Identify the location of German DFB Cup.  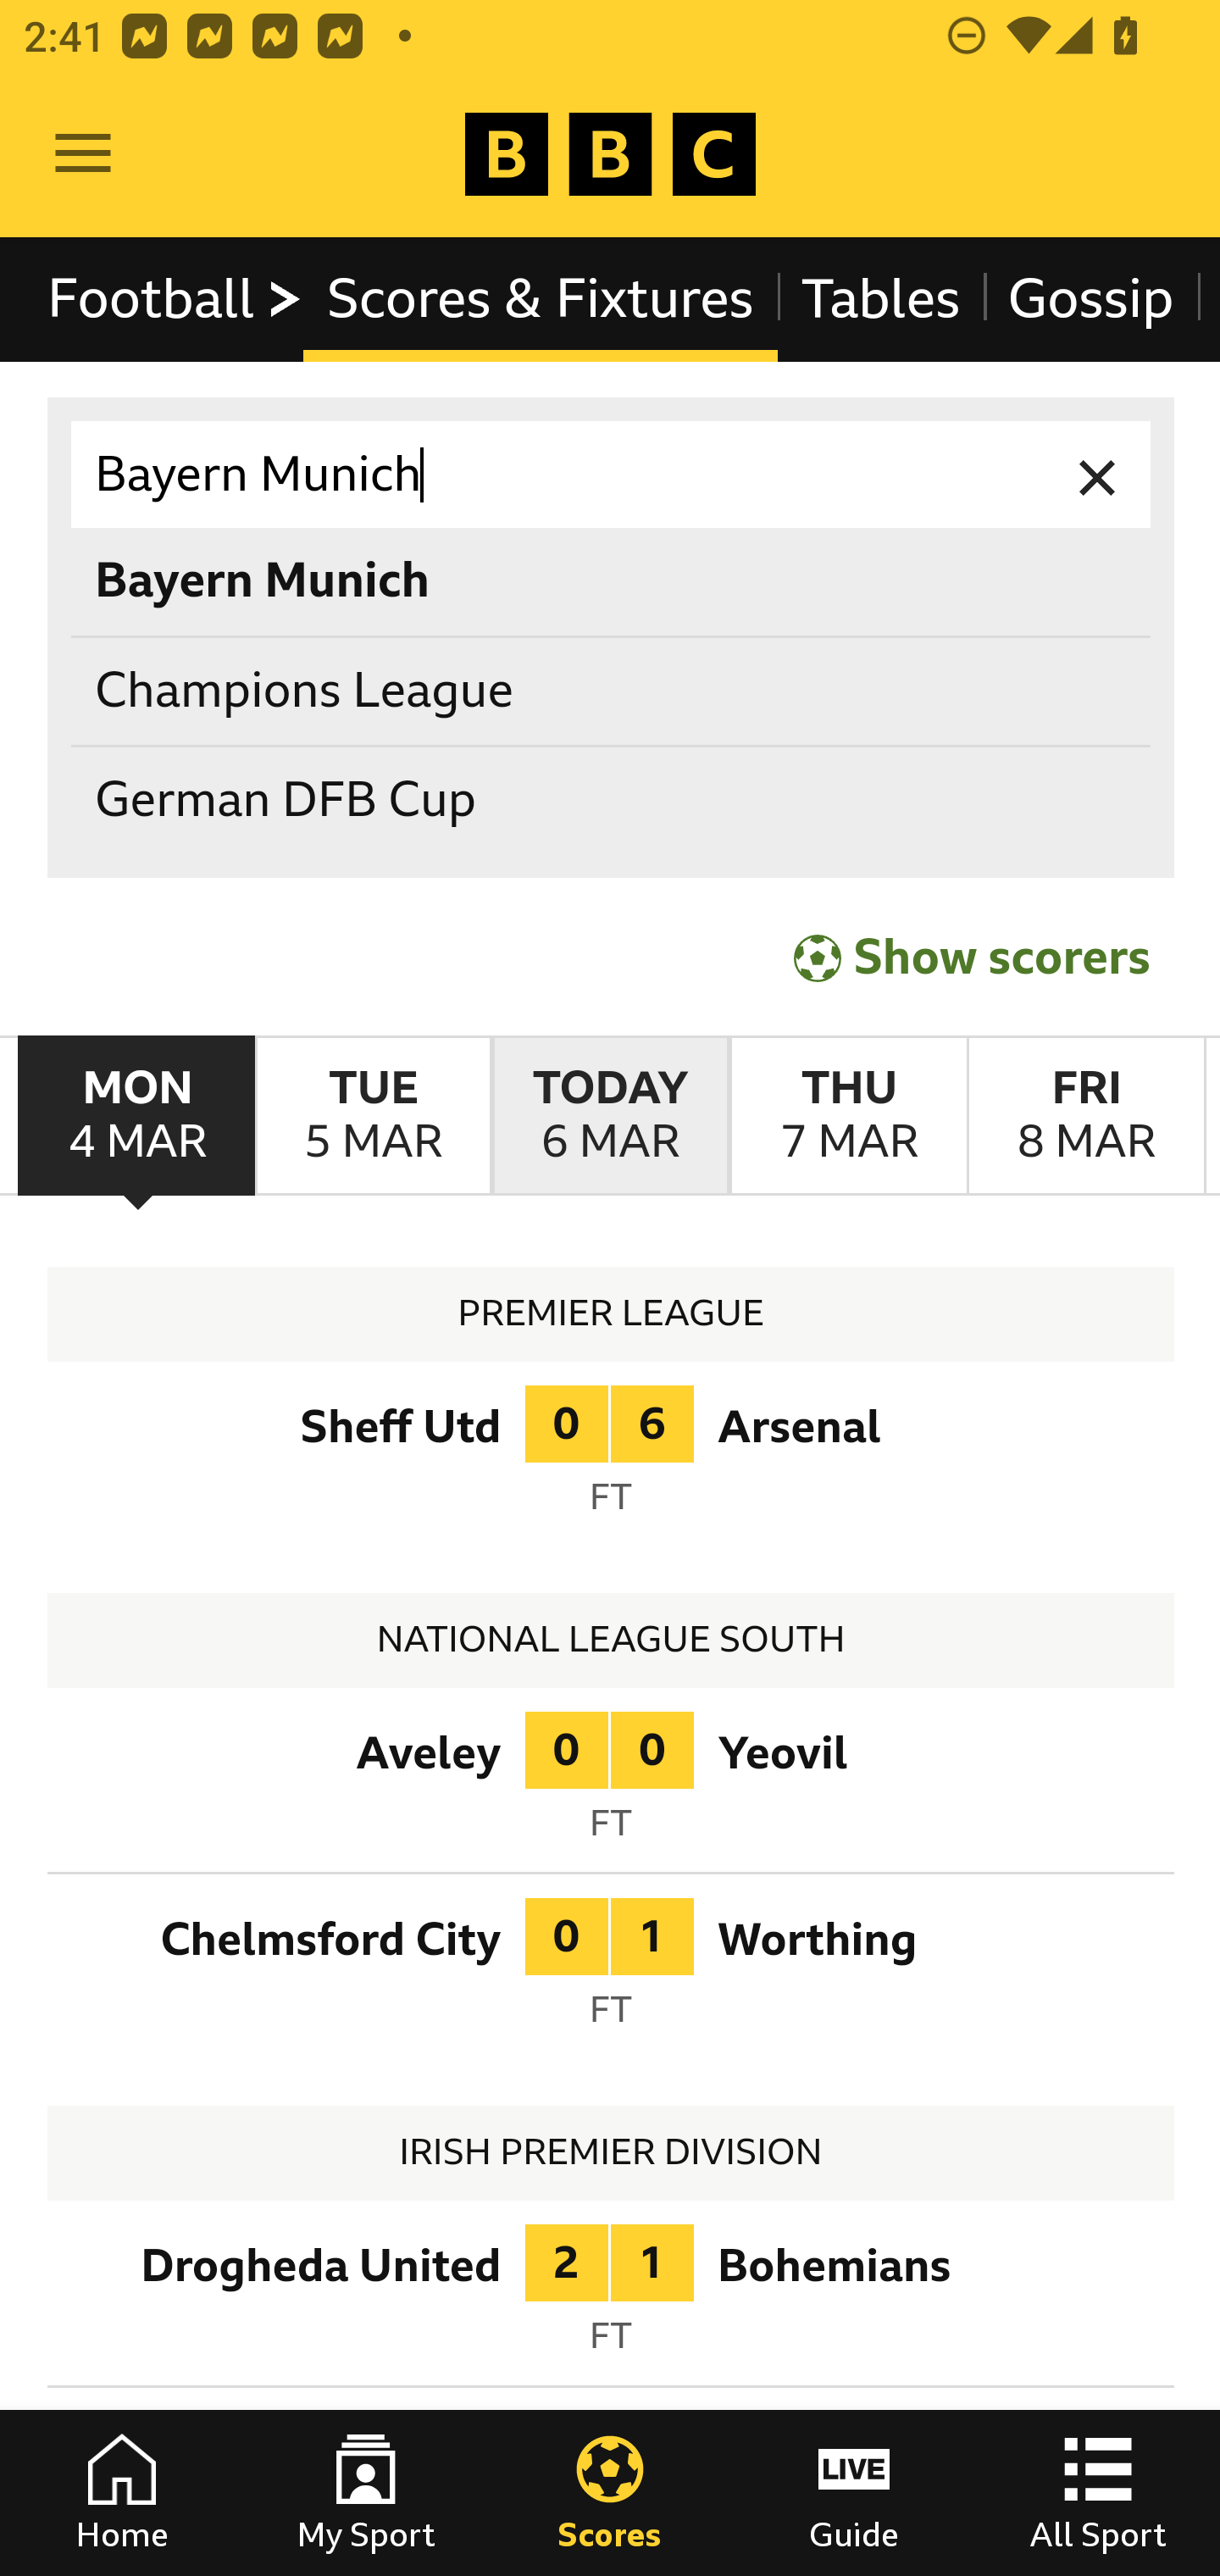
(612, 802).